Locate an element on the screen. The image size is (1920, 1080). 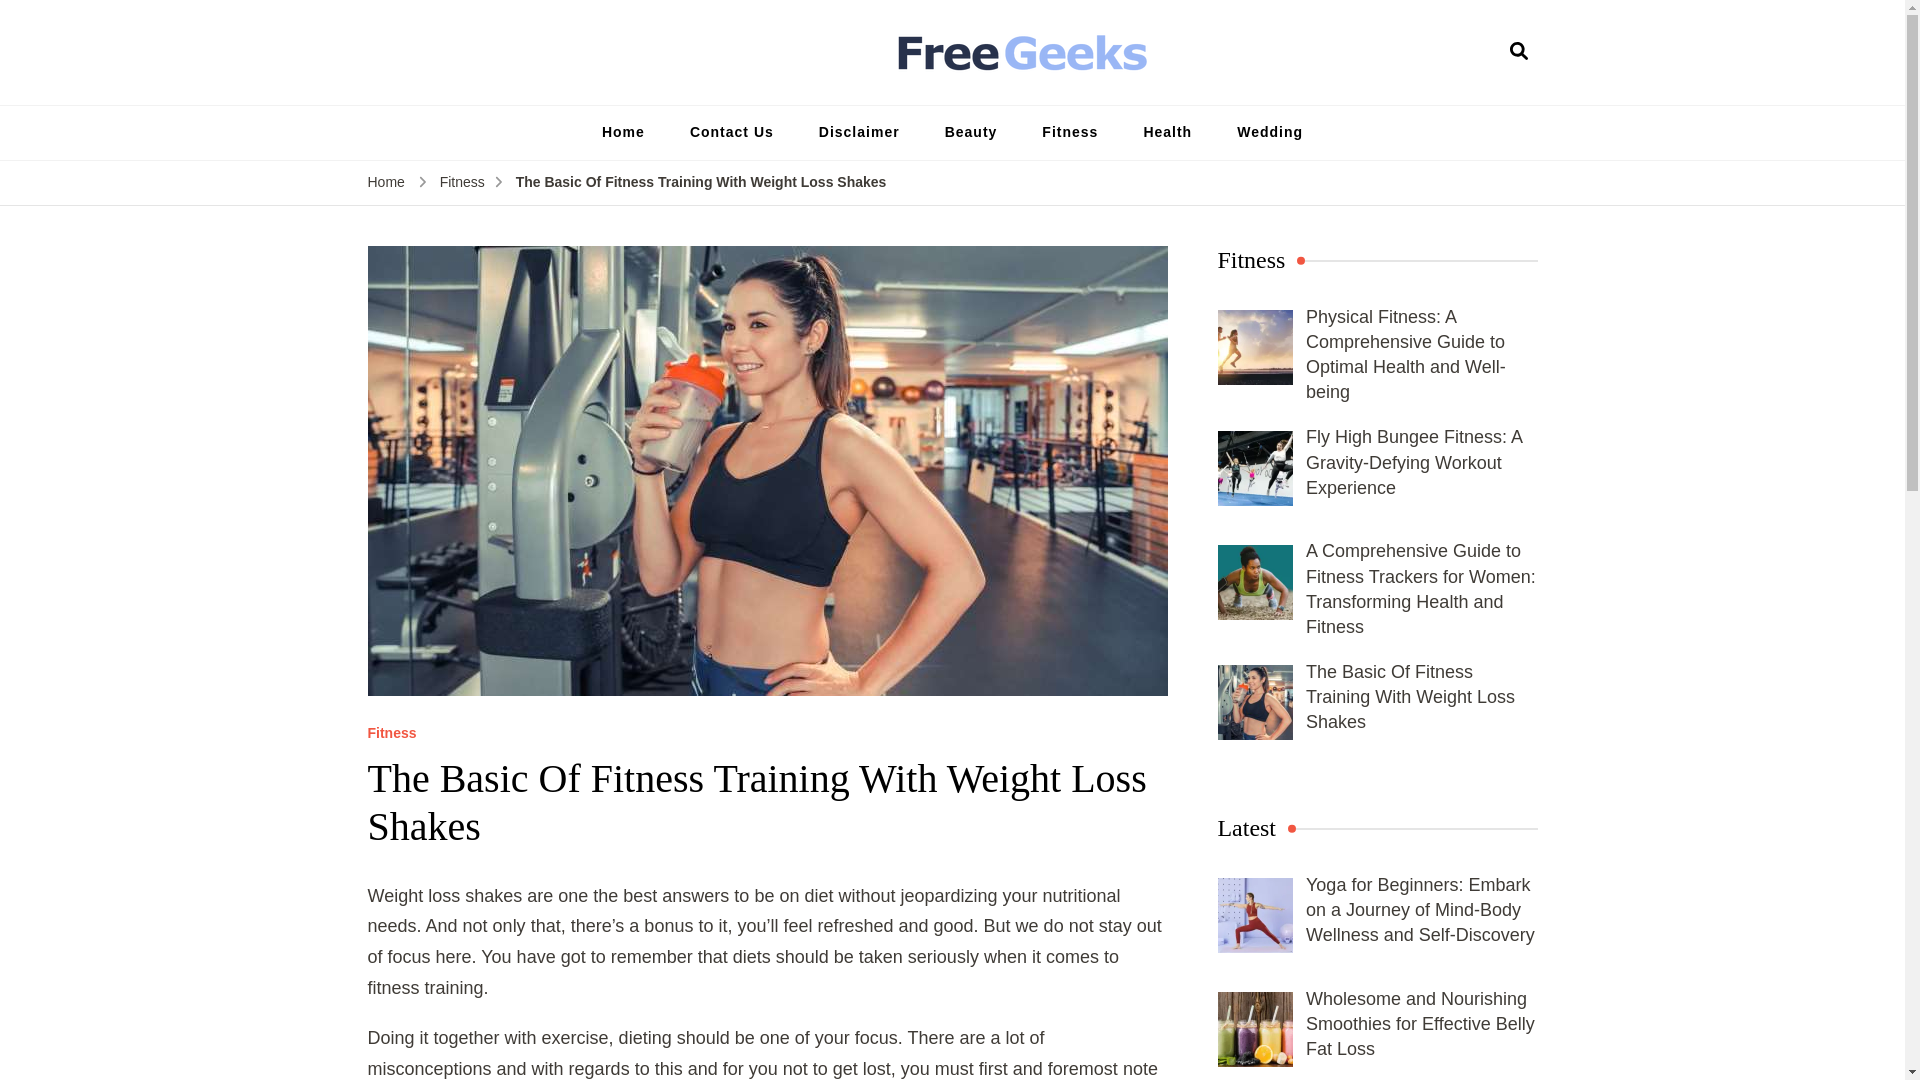
The Basic Of Fitness Training With Weight Loss Shakes is located at coordinates (1410, 697).